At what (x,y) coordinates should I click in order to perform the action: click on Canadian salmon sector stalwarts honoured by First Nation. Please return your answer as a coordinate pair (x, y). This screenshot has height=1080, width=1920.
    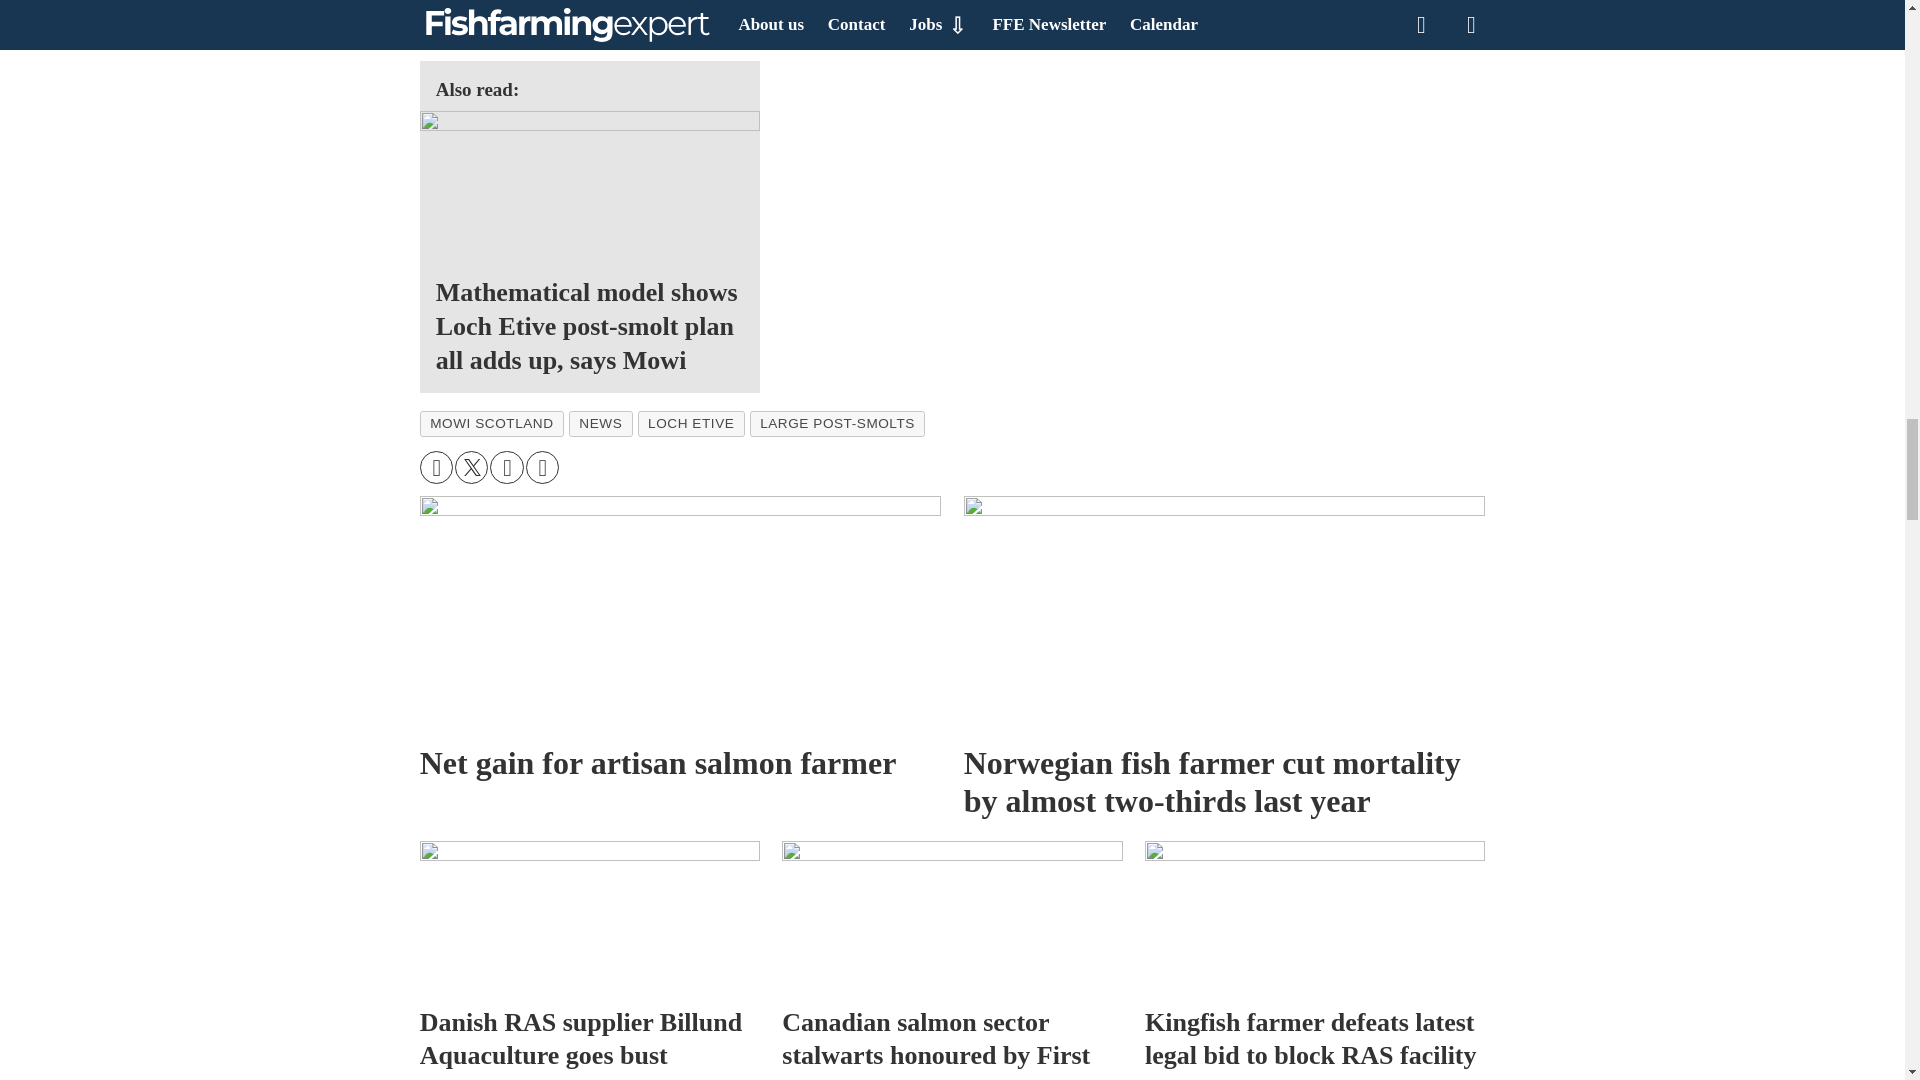
    Looking at the image, I should click on (951, 917).